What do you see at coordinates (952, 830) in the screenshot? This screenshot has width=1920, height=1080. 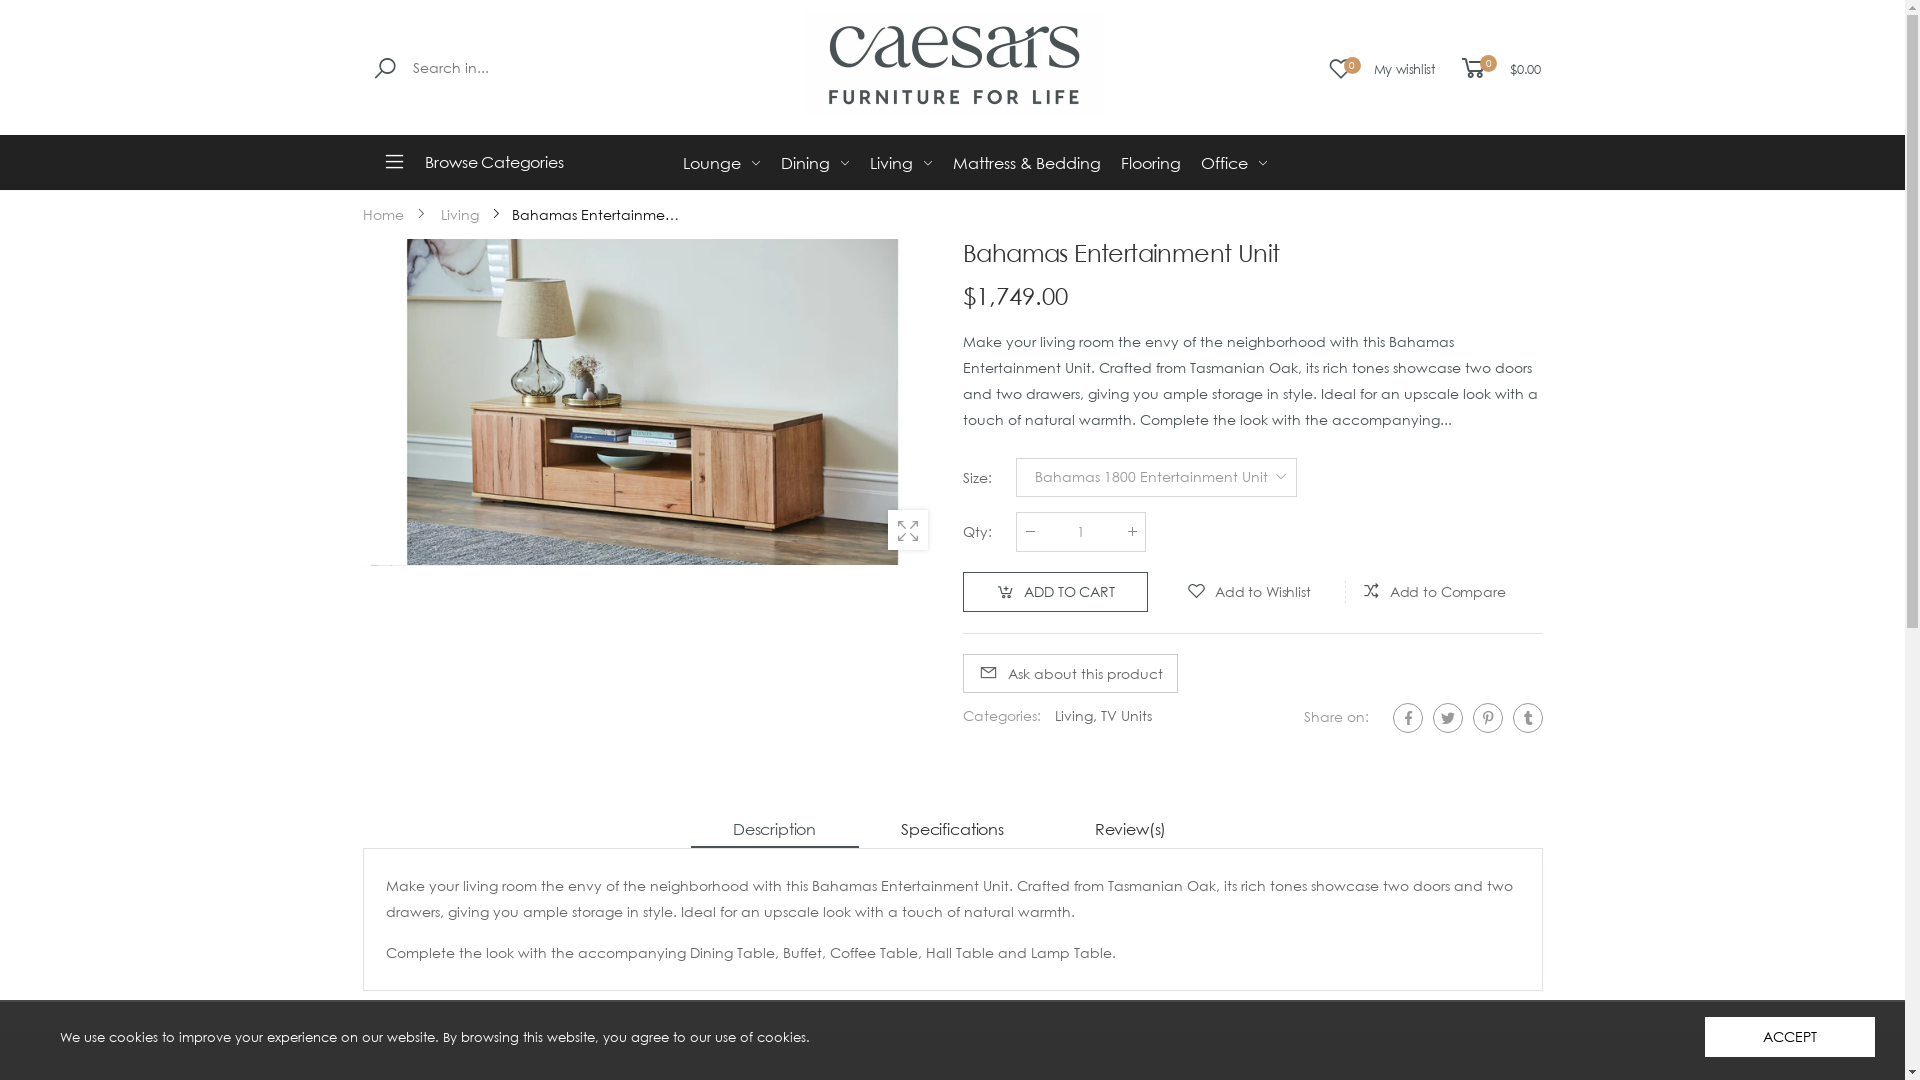 I see `Specifications` at bounding box center [952, 830].